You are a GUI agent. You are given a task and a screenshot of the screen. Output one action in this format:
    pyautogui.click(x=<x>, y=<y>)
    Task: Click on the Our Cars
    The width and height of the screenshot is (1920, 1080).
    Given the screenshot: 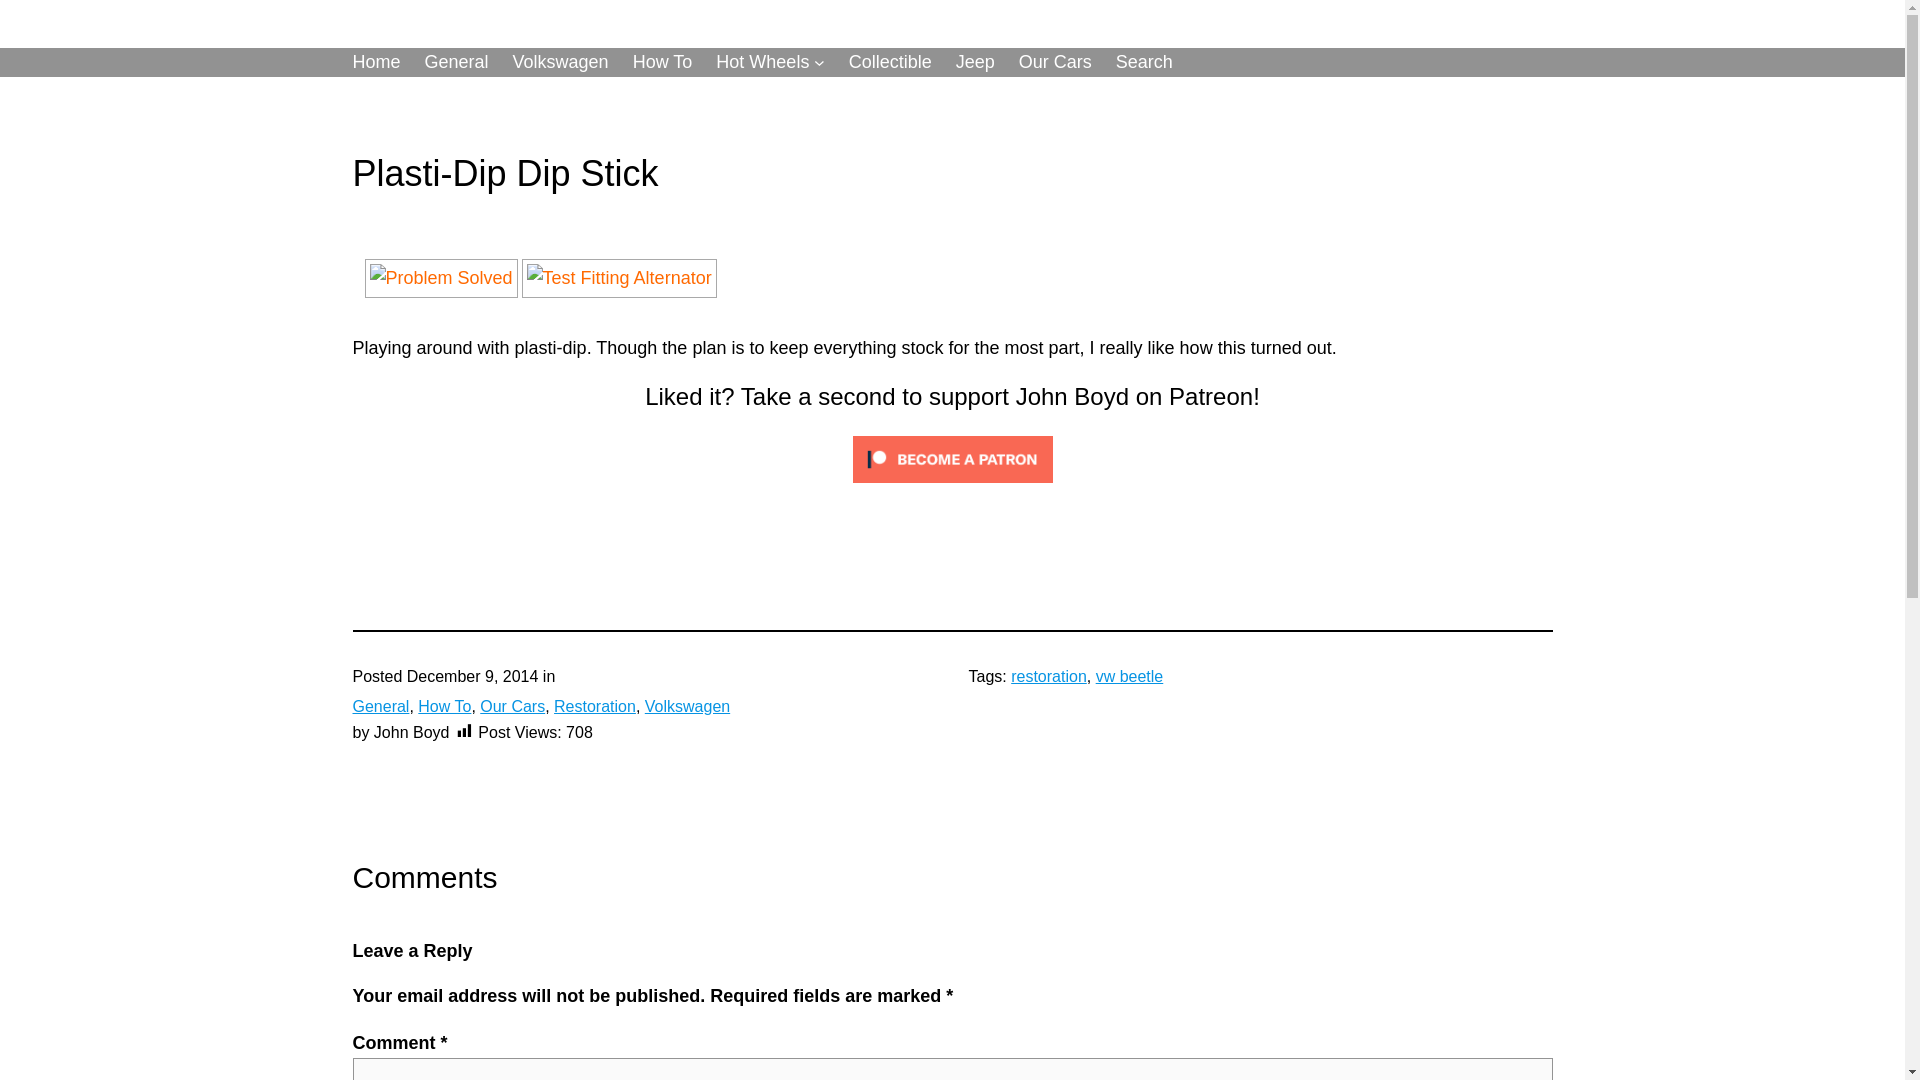 What is the action you would take?
    pyautogui.click(x=1056, y=62)
    